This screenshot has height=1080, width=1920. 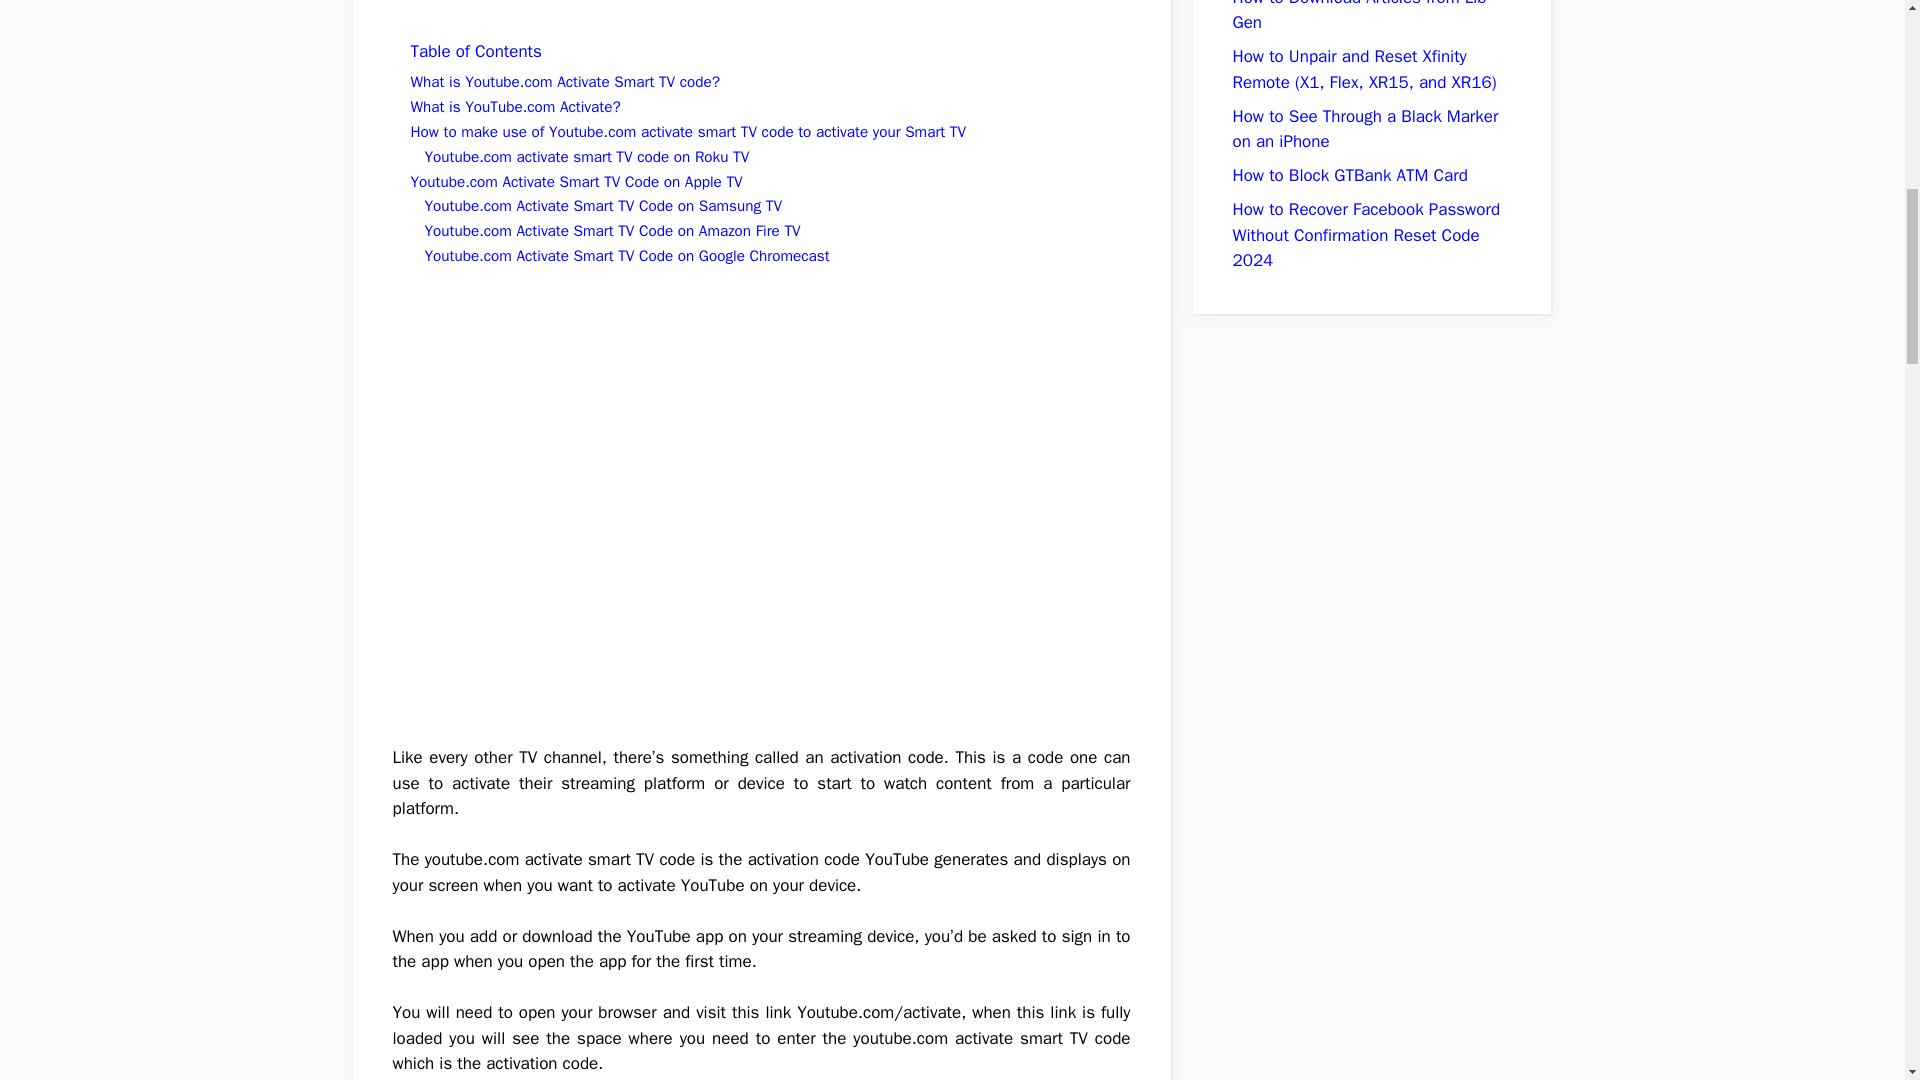 What do you see at coordinates (1855, 949) in the screenshot?
I see `Scroll back to top` at bounding box center [1855, 949].